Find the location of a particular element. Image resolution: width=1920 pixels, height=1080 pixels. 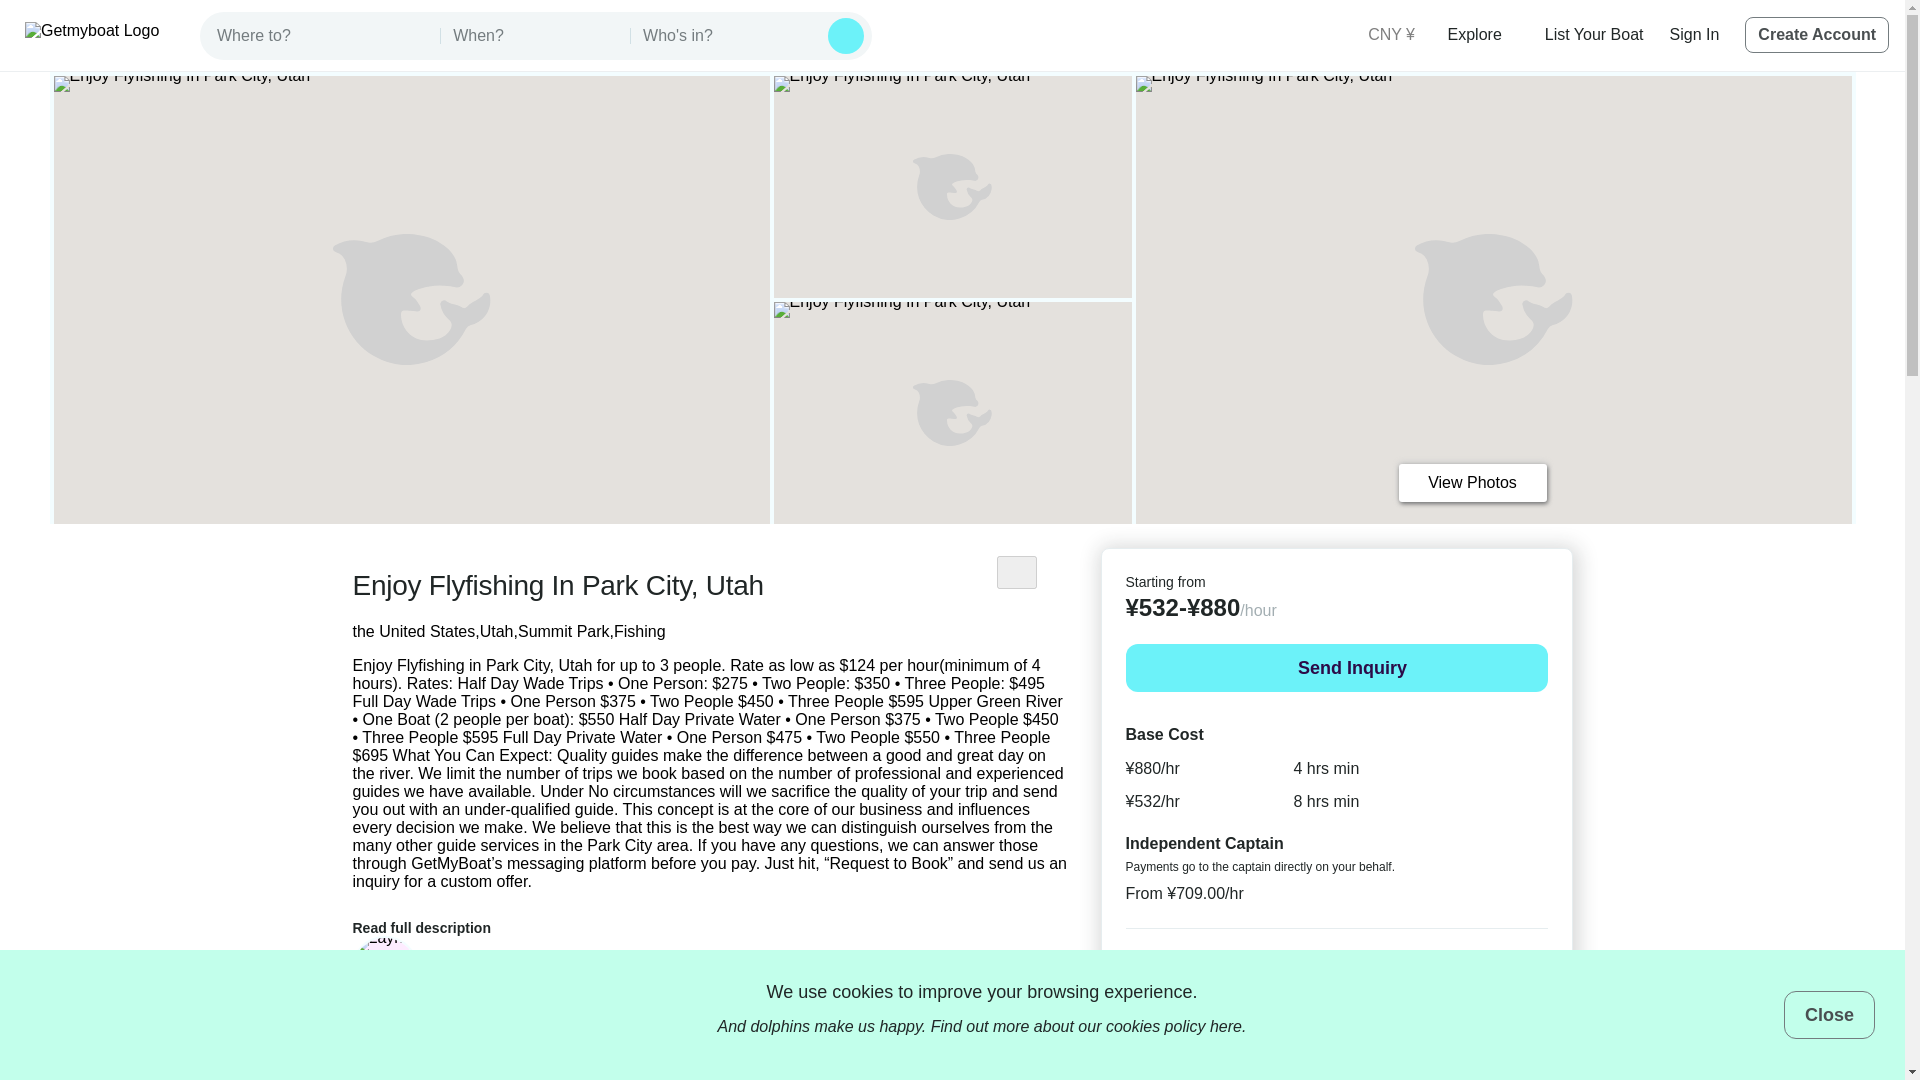

cookies policy here is located at coordinates (1174, 1026).